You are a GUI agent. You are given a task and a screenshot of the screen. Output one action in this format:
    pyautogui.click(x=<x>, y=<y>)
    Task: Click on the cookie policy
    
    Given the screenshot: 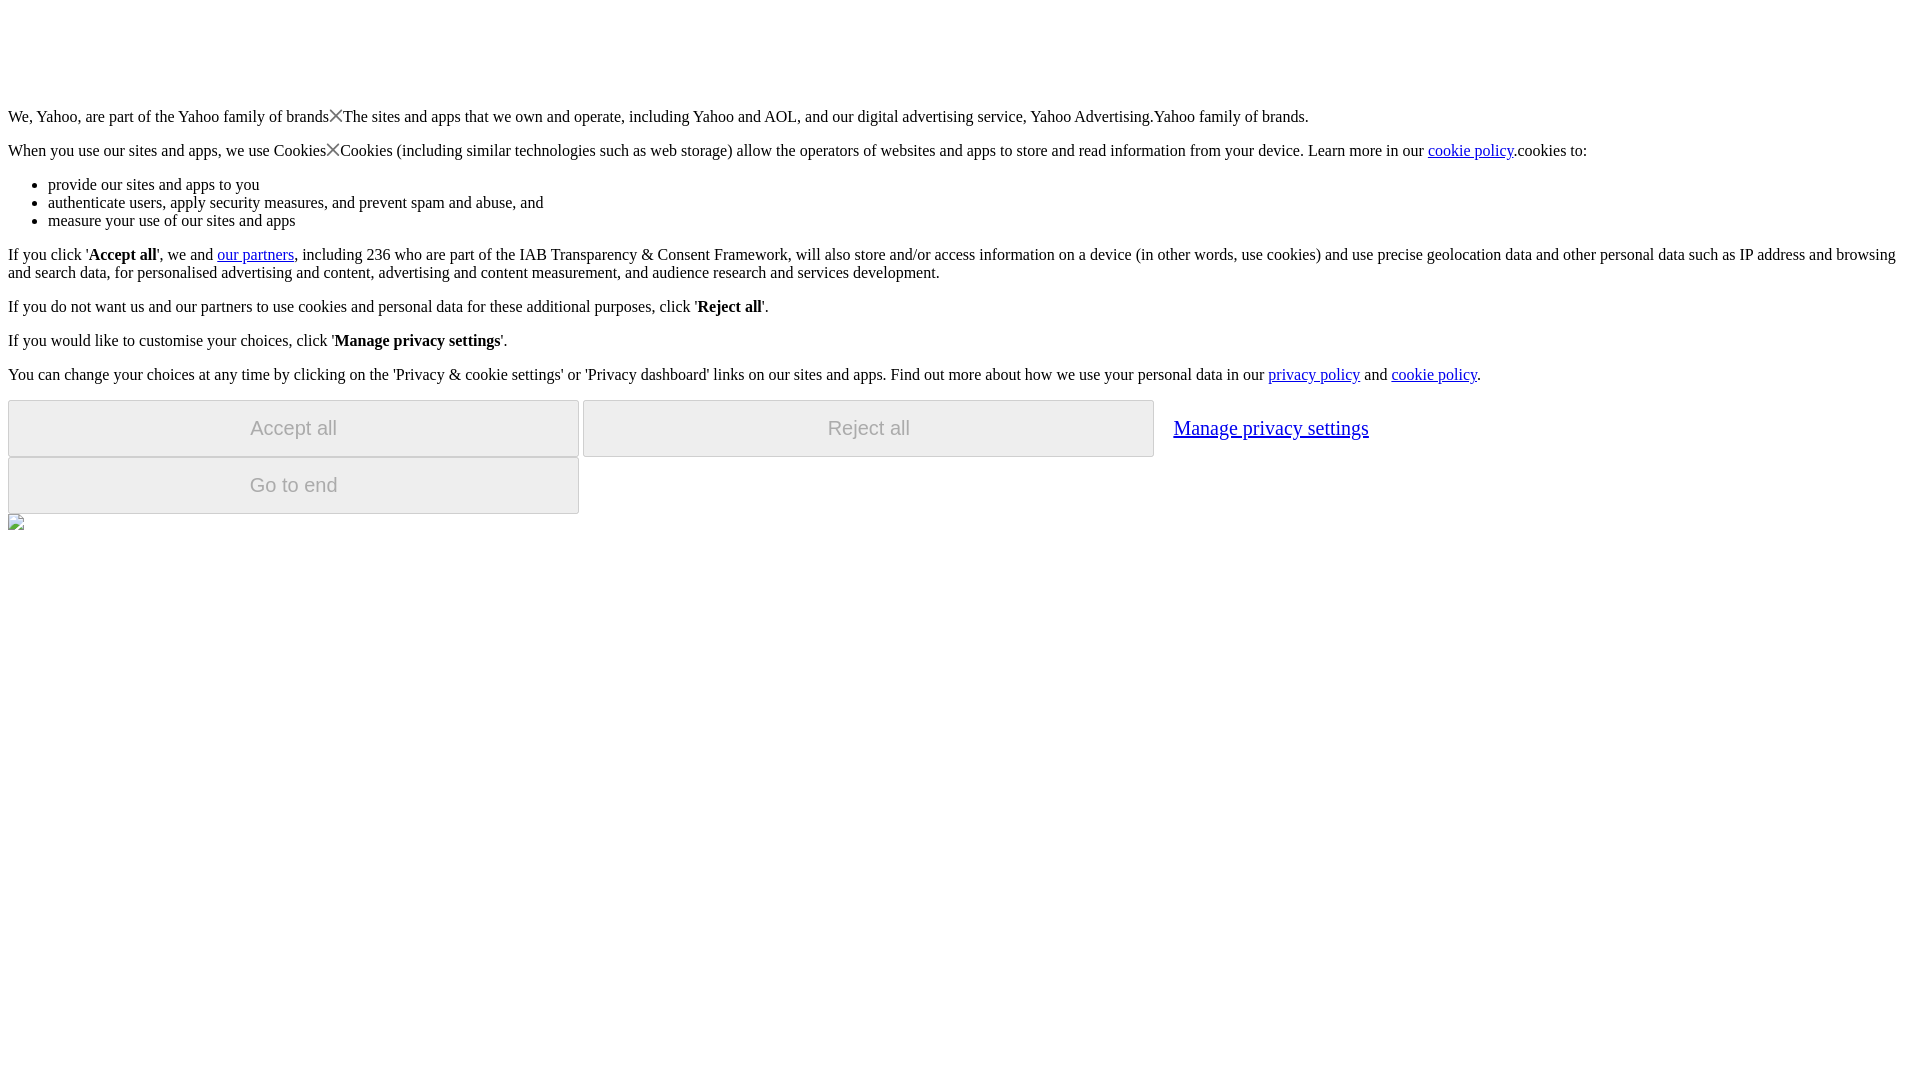 What is the action you would take?
    pyautogui.click(x=1433, y=374)
    